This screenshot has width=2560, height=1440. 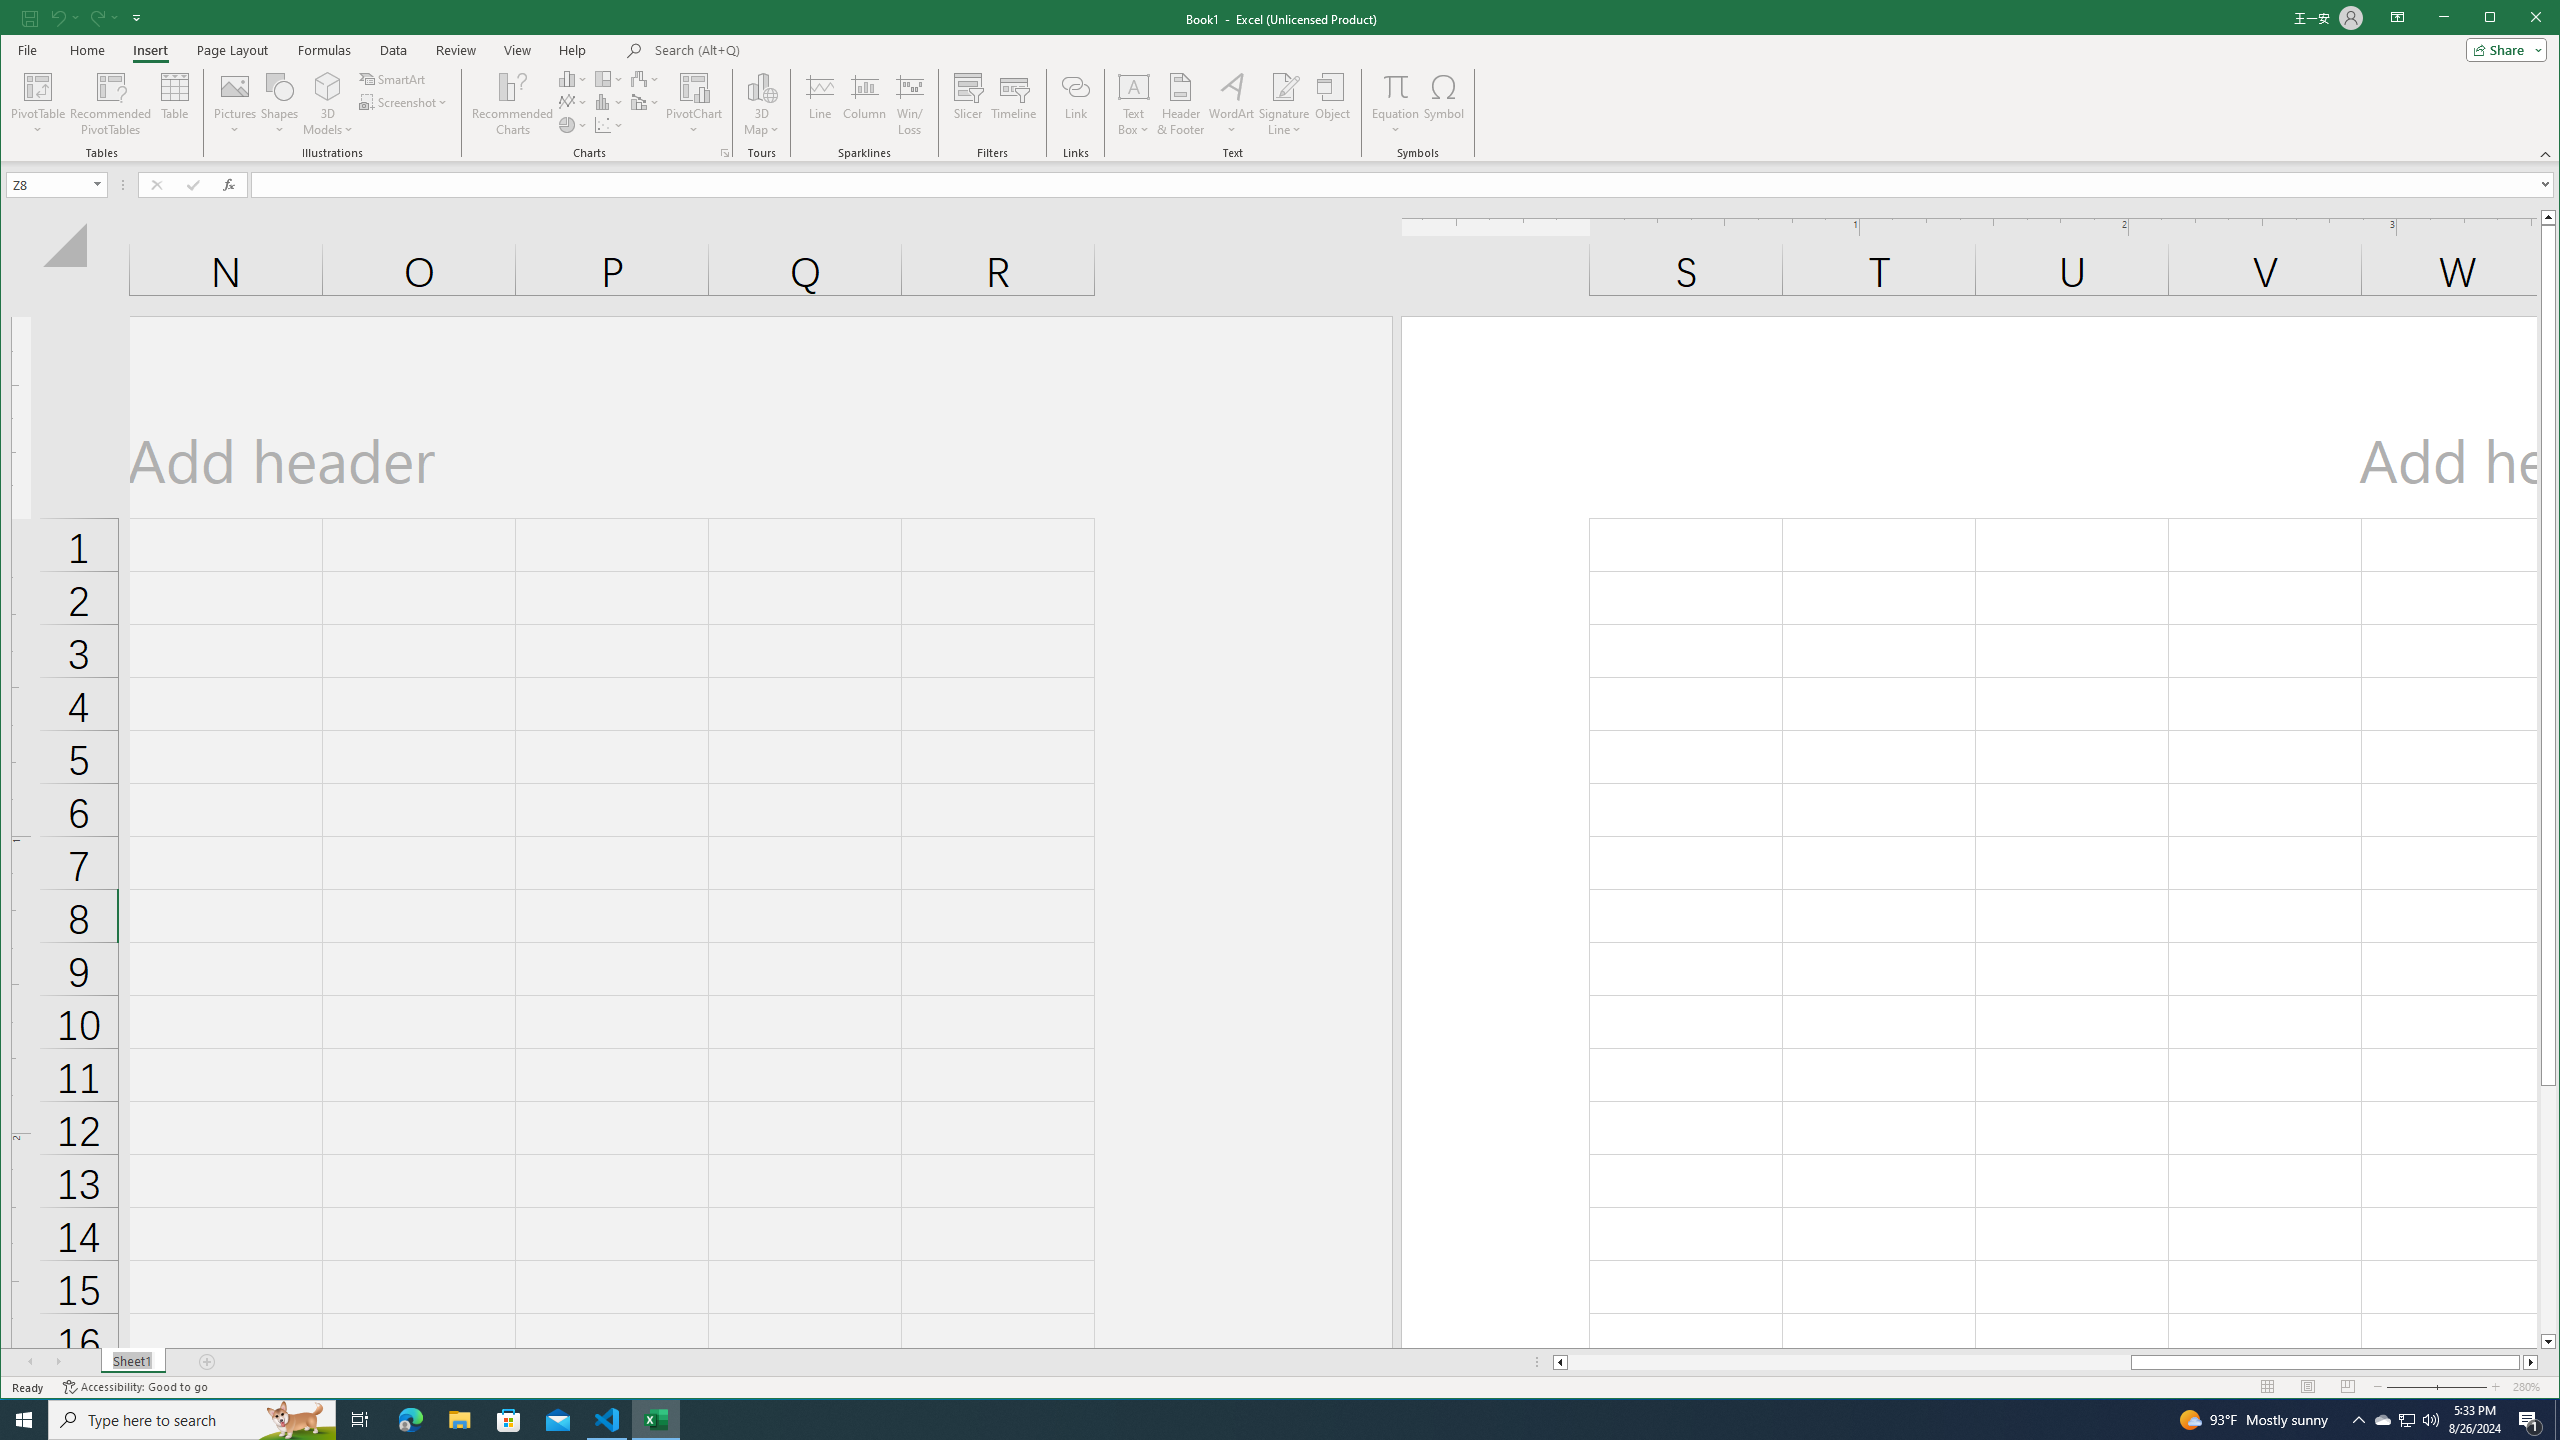 What do you see at coordinates (761, 86) in the screenshot?
I see `3D Map` at bounding box center [761, 86].